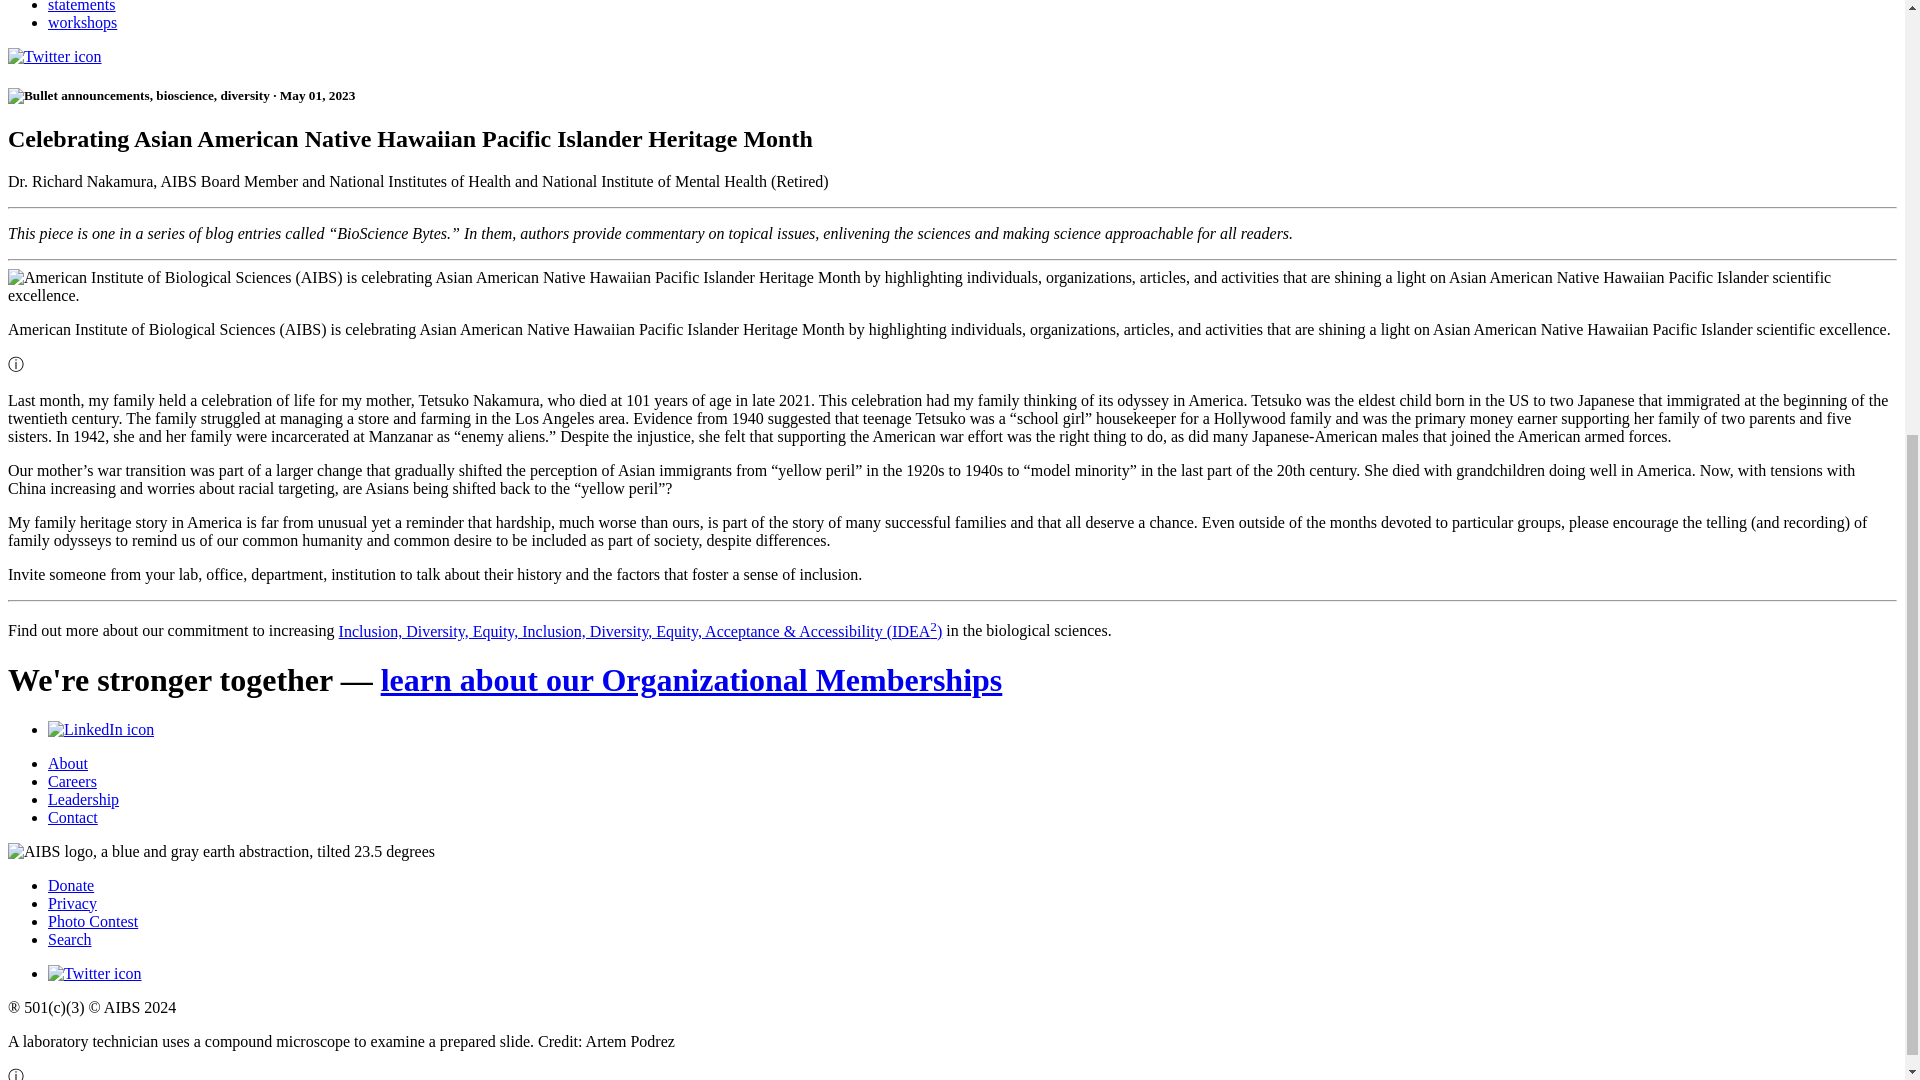 The width and height of the screenshot is (1920, 1080). What do you see at coordinates (82, 6) in the screenshot?
I see `statements` at bounding box center [82, 6].